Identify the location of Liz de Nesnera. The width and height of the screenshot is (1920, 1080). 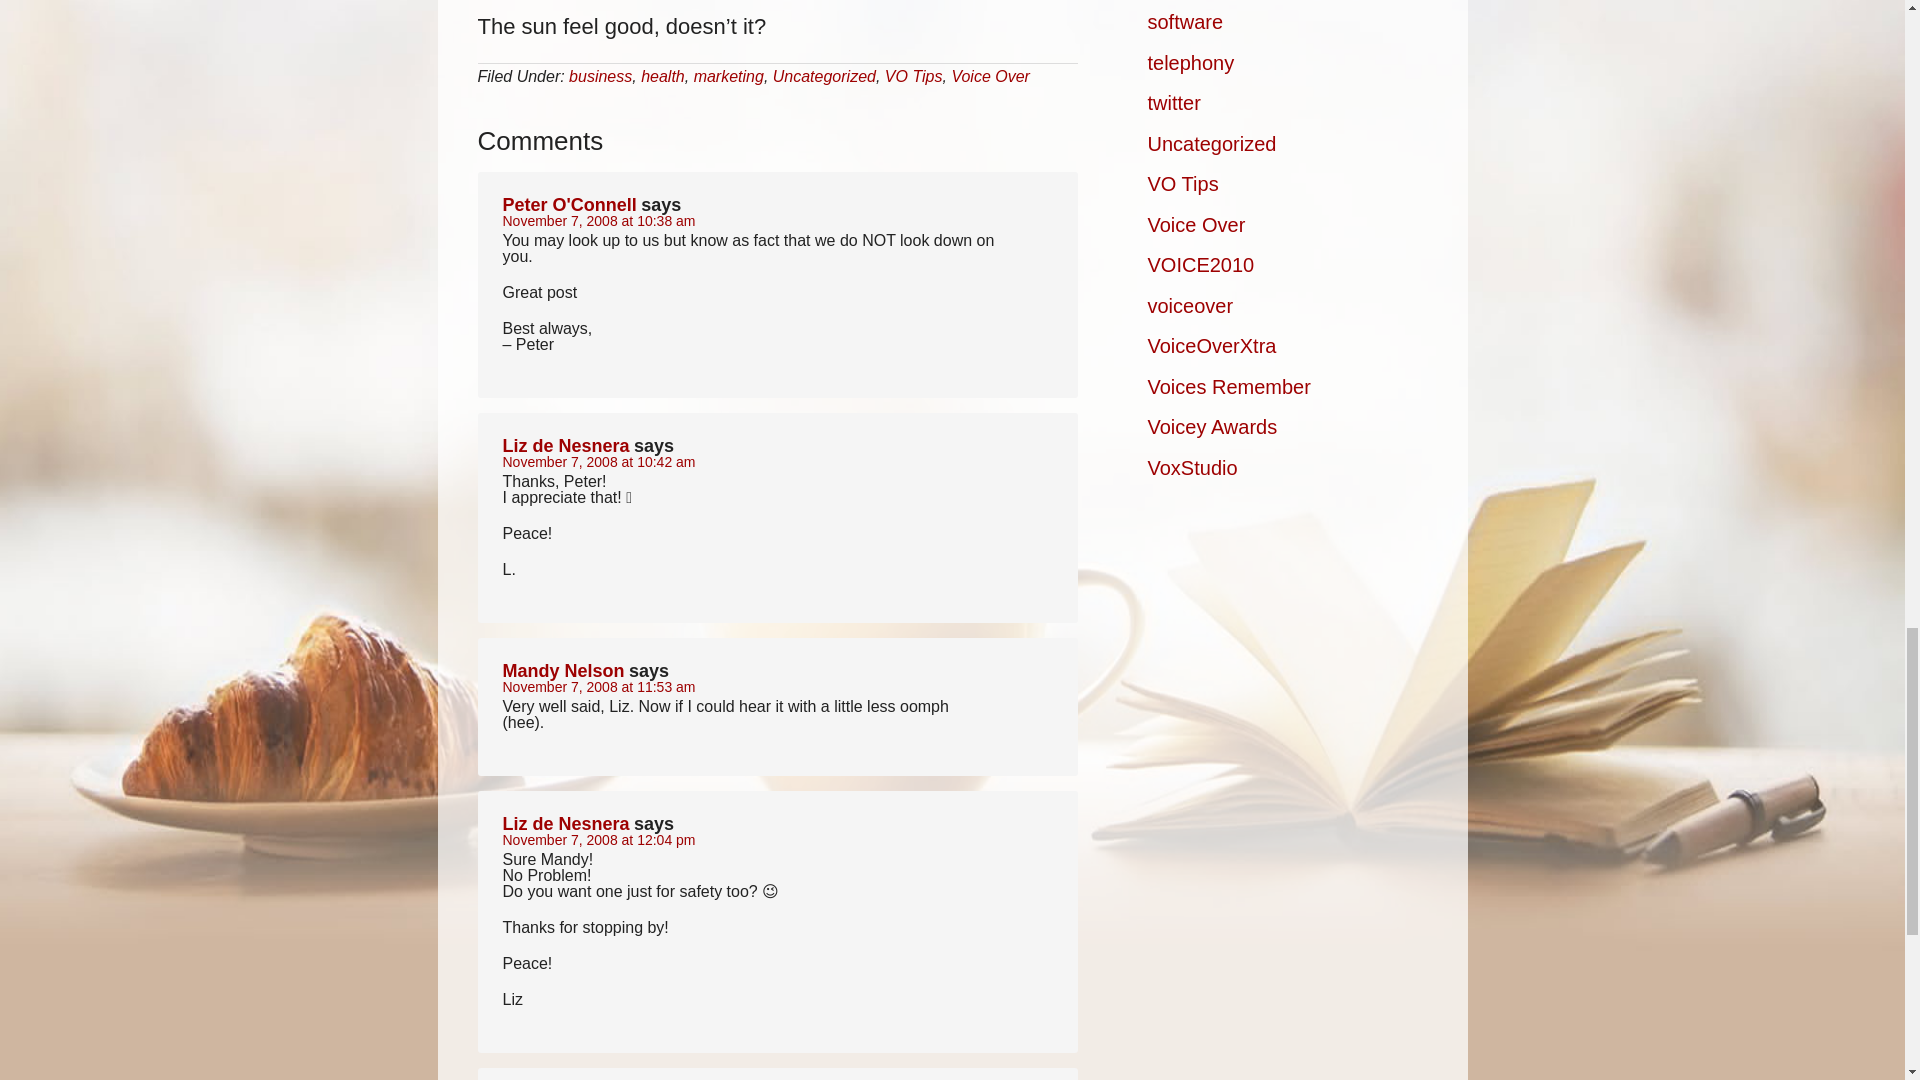
(565, 824).